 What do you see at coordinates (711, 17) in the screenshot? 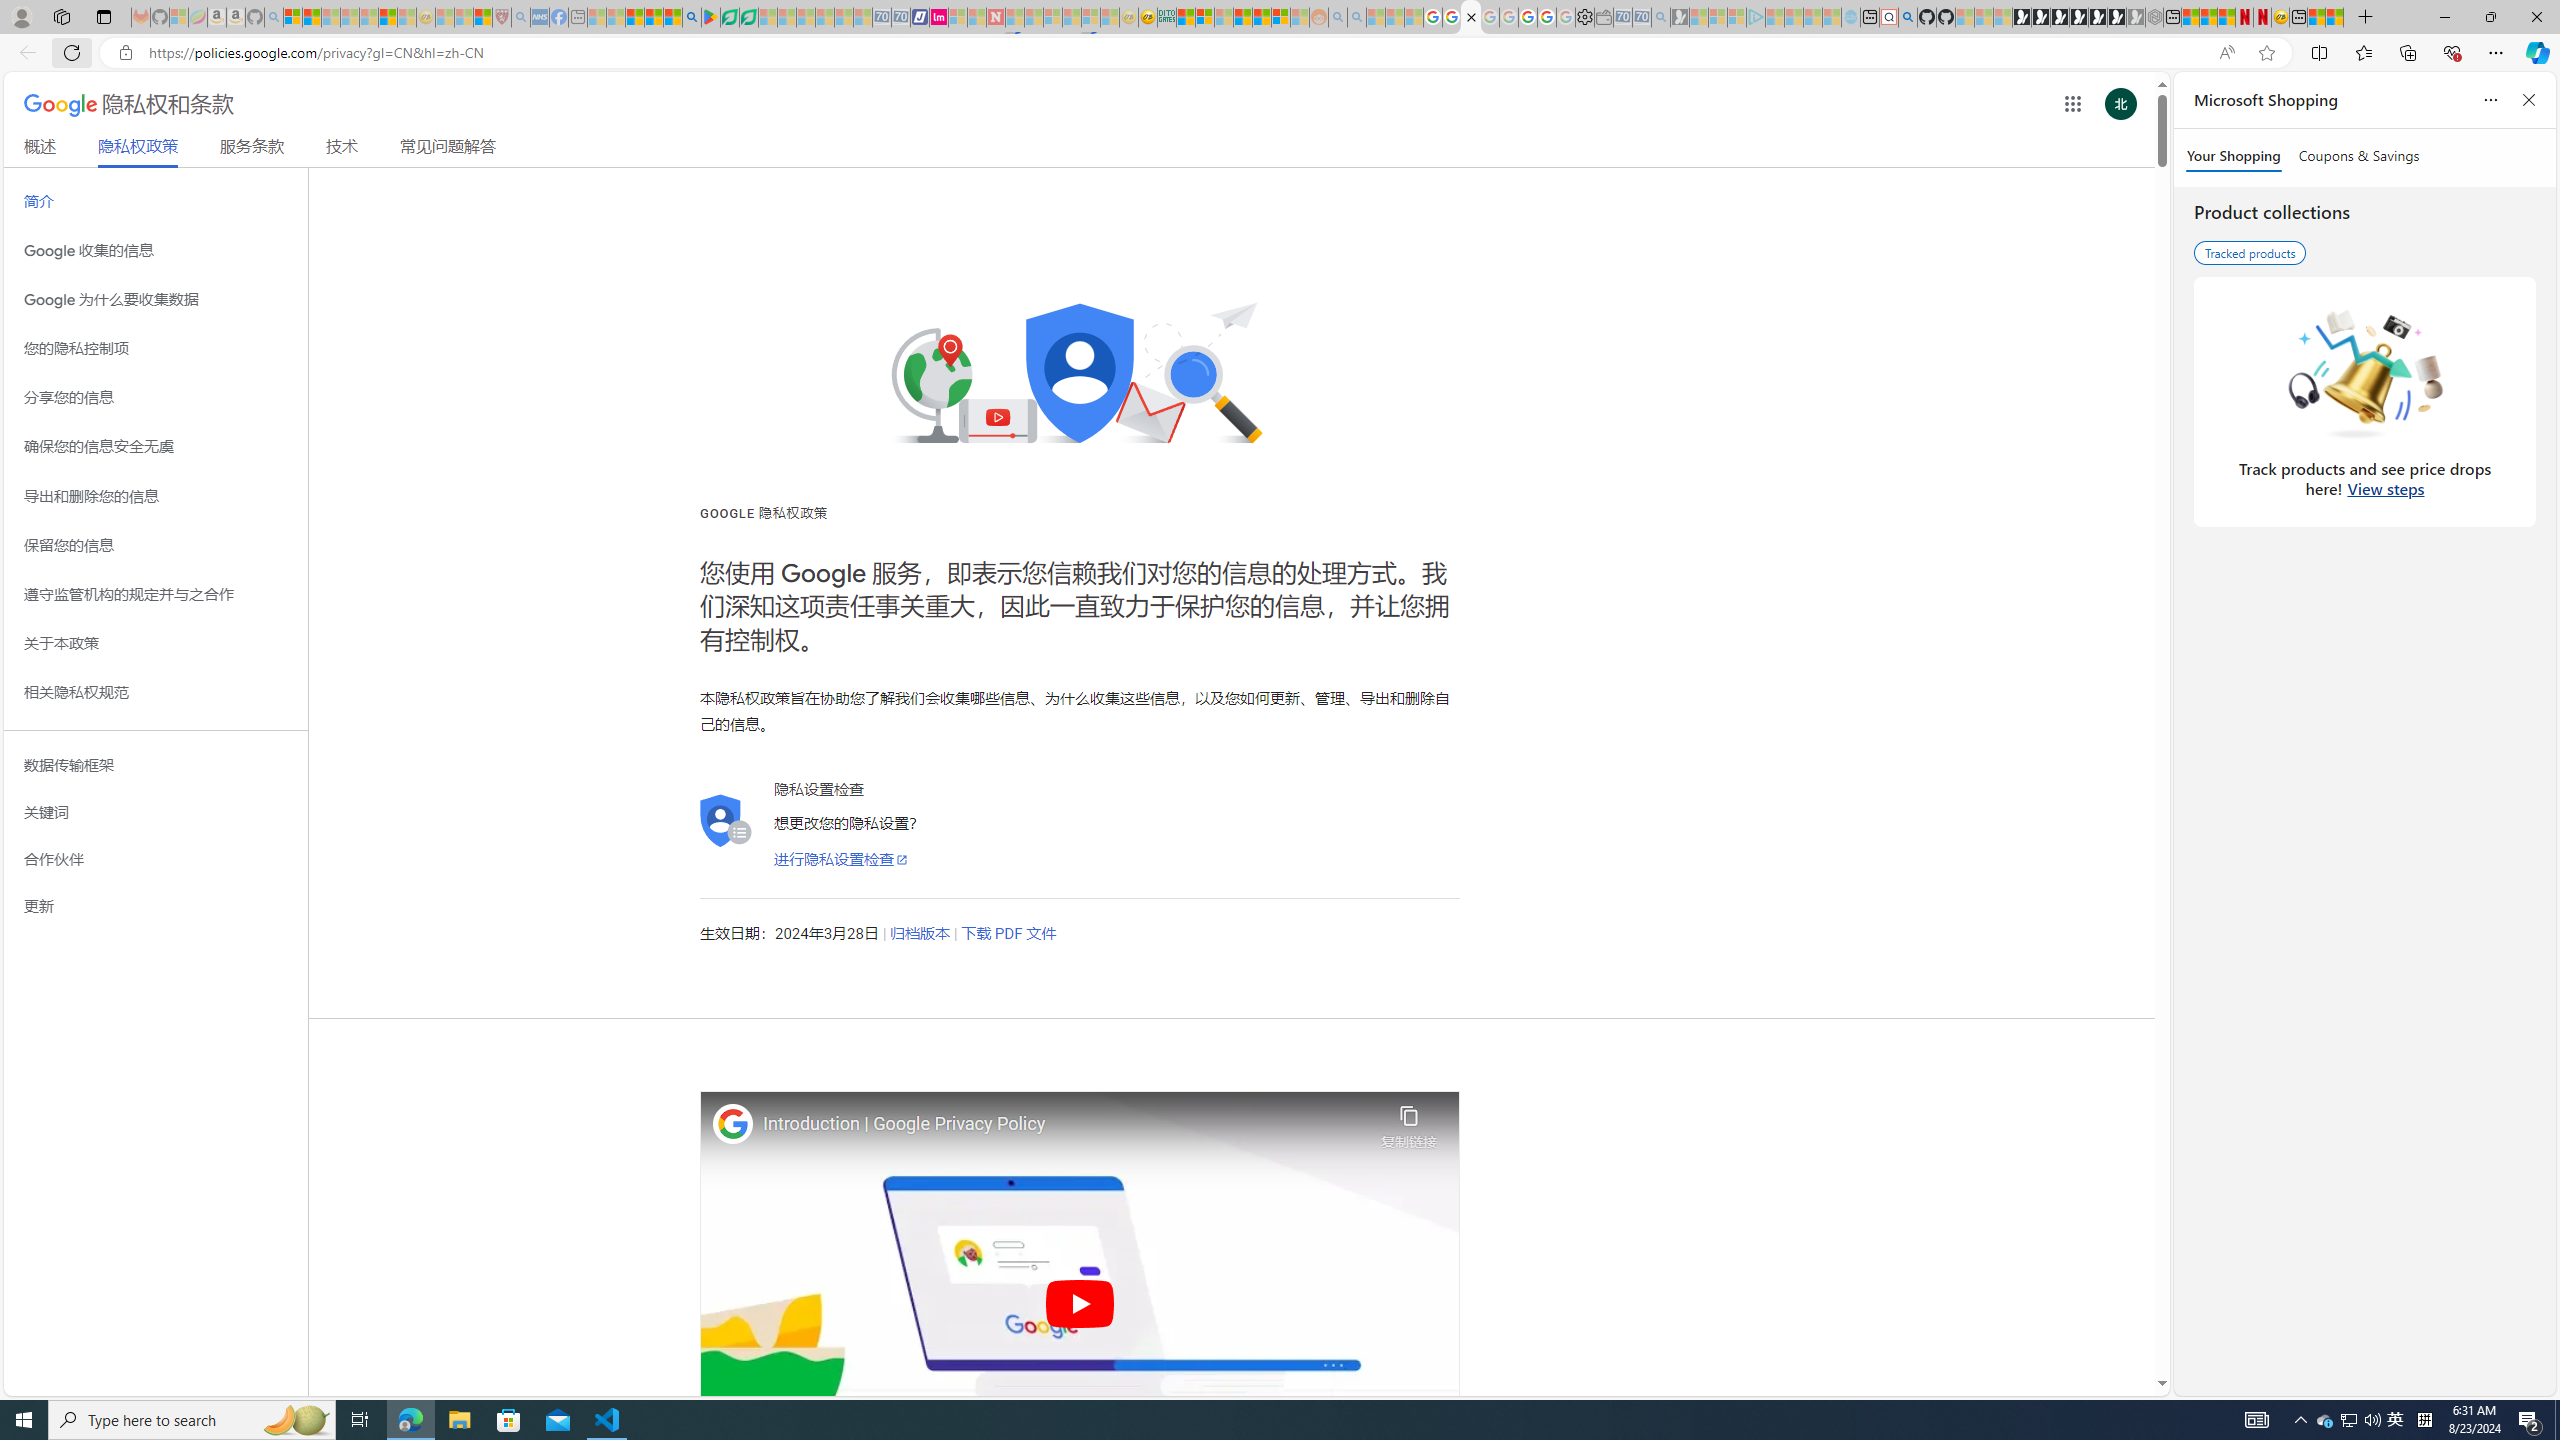
I see `Bluey: Let's Play! - Apps on Google Play` at bounding box center [711, 17].